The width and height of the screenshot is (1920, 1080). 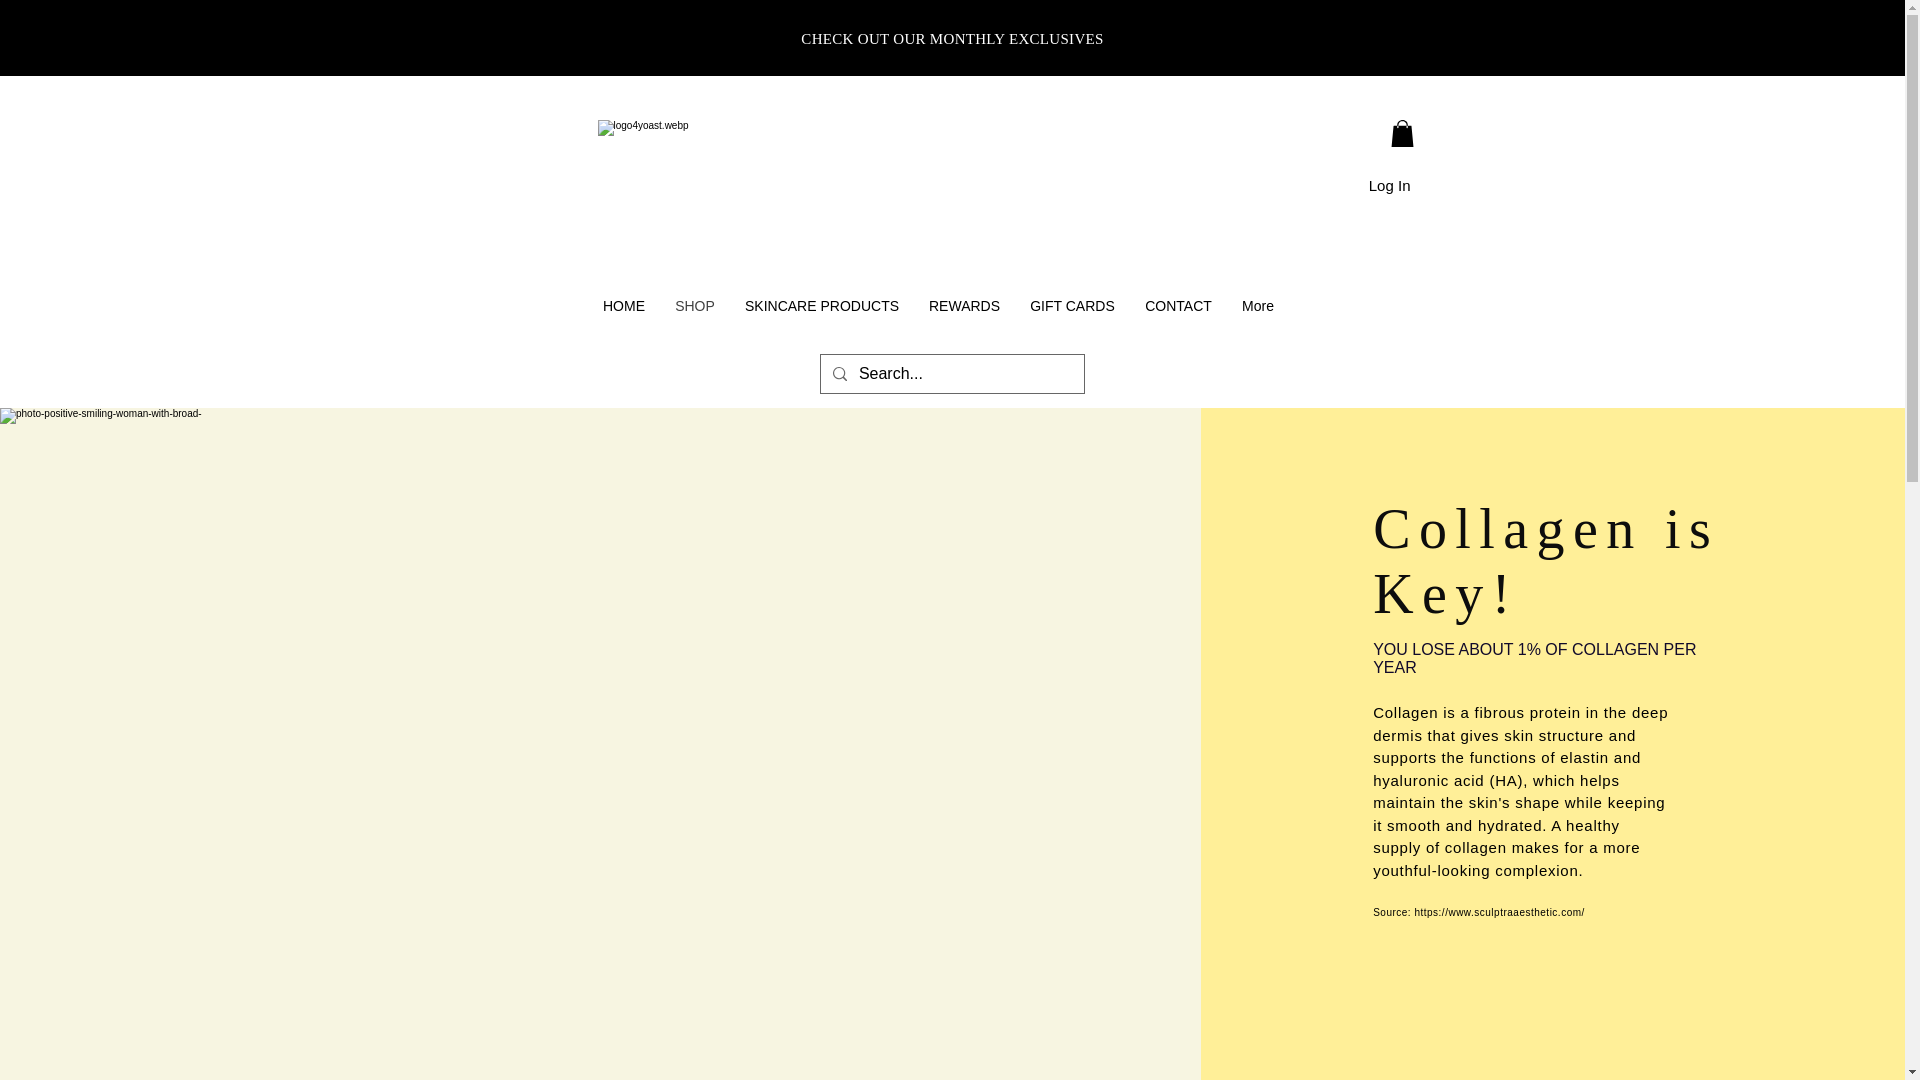 I want to click on SHOP, so click(x=694, y=306).